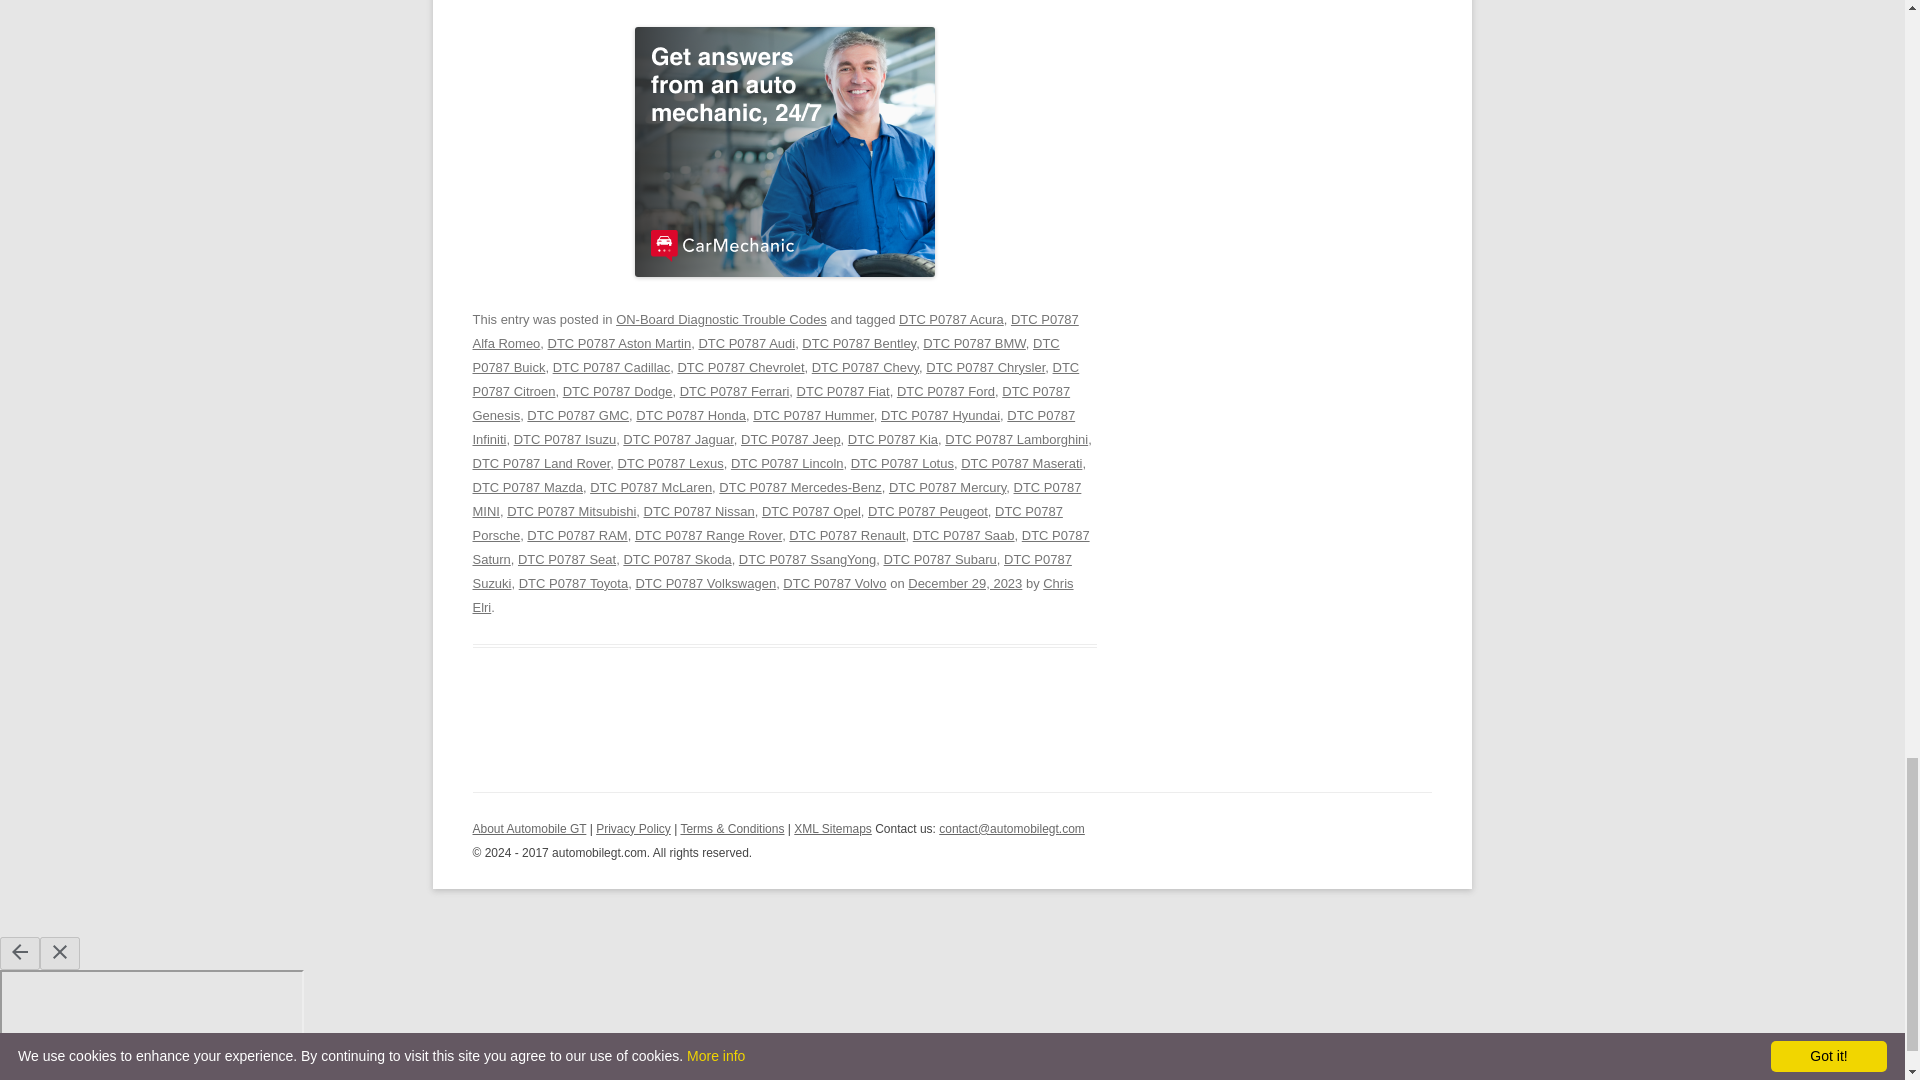 This screenshot has width=1920, height=1080. Describe the element at coordinates (774, 332) in the screenshot. I see `DTC P0787 Alfa Romeo` at that location.